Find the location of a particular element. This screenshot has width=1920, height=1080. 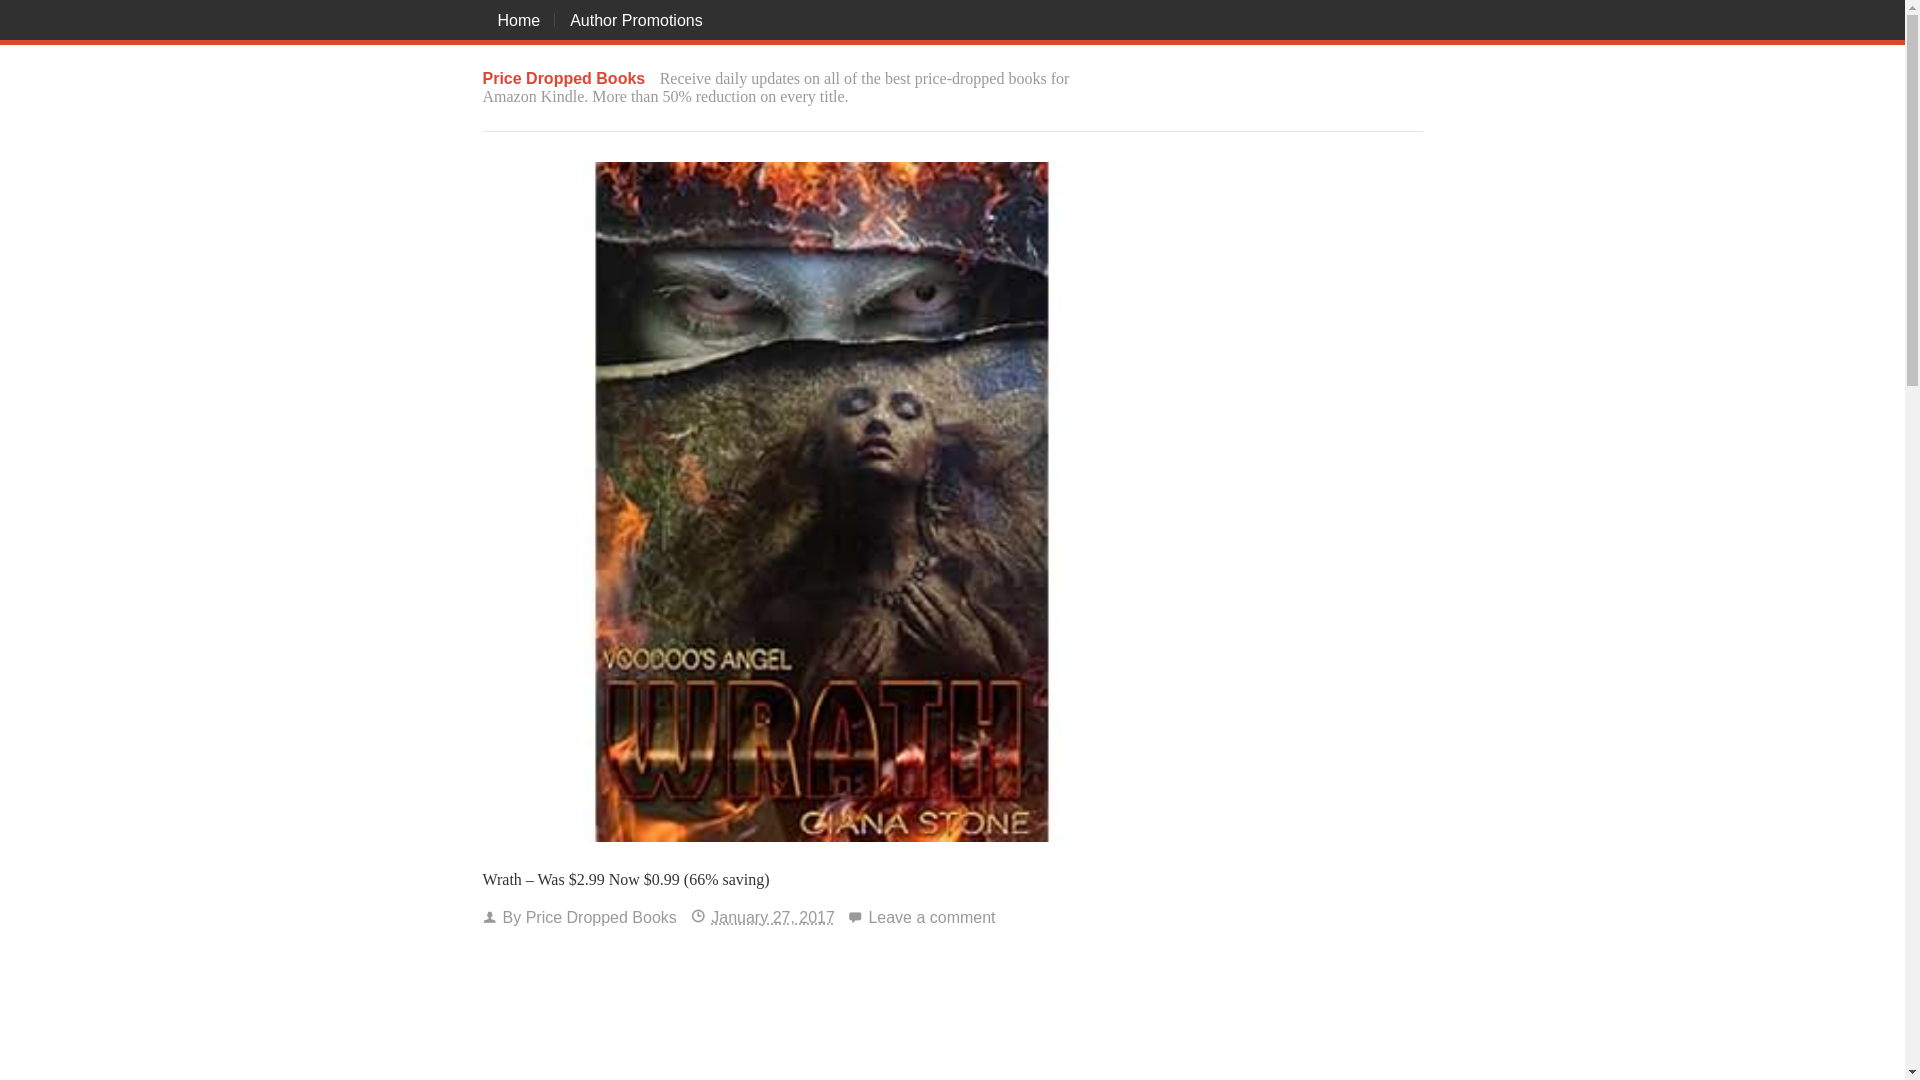

View all articles by Price Dropped Books is located at coordinates (602, 917).